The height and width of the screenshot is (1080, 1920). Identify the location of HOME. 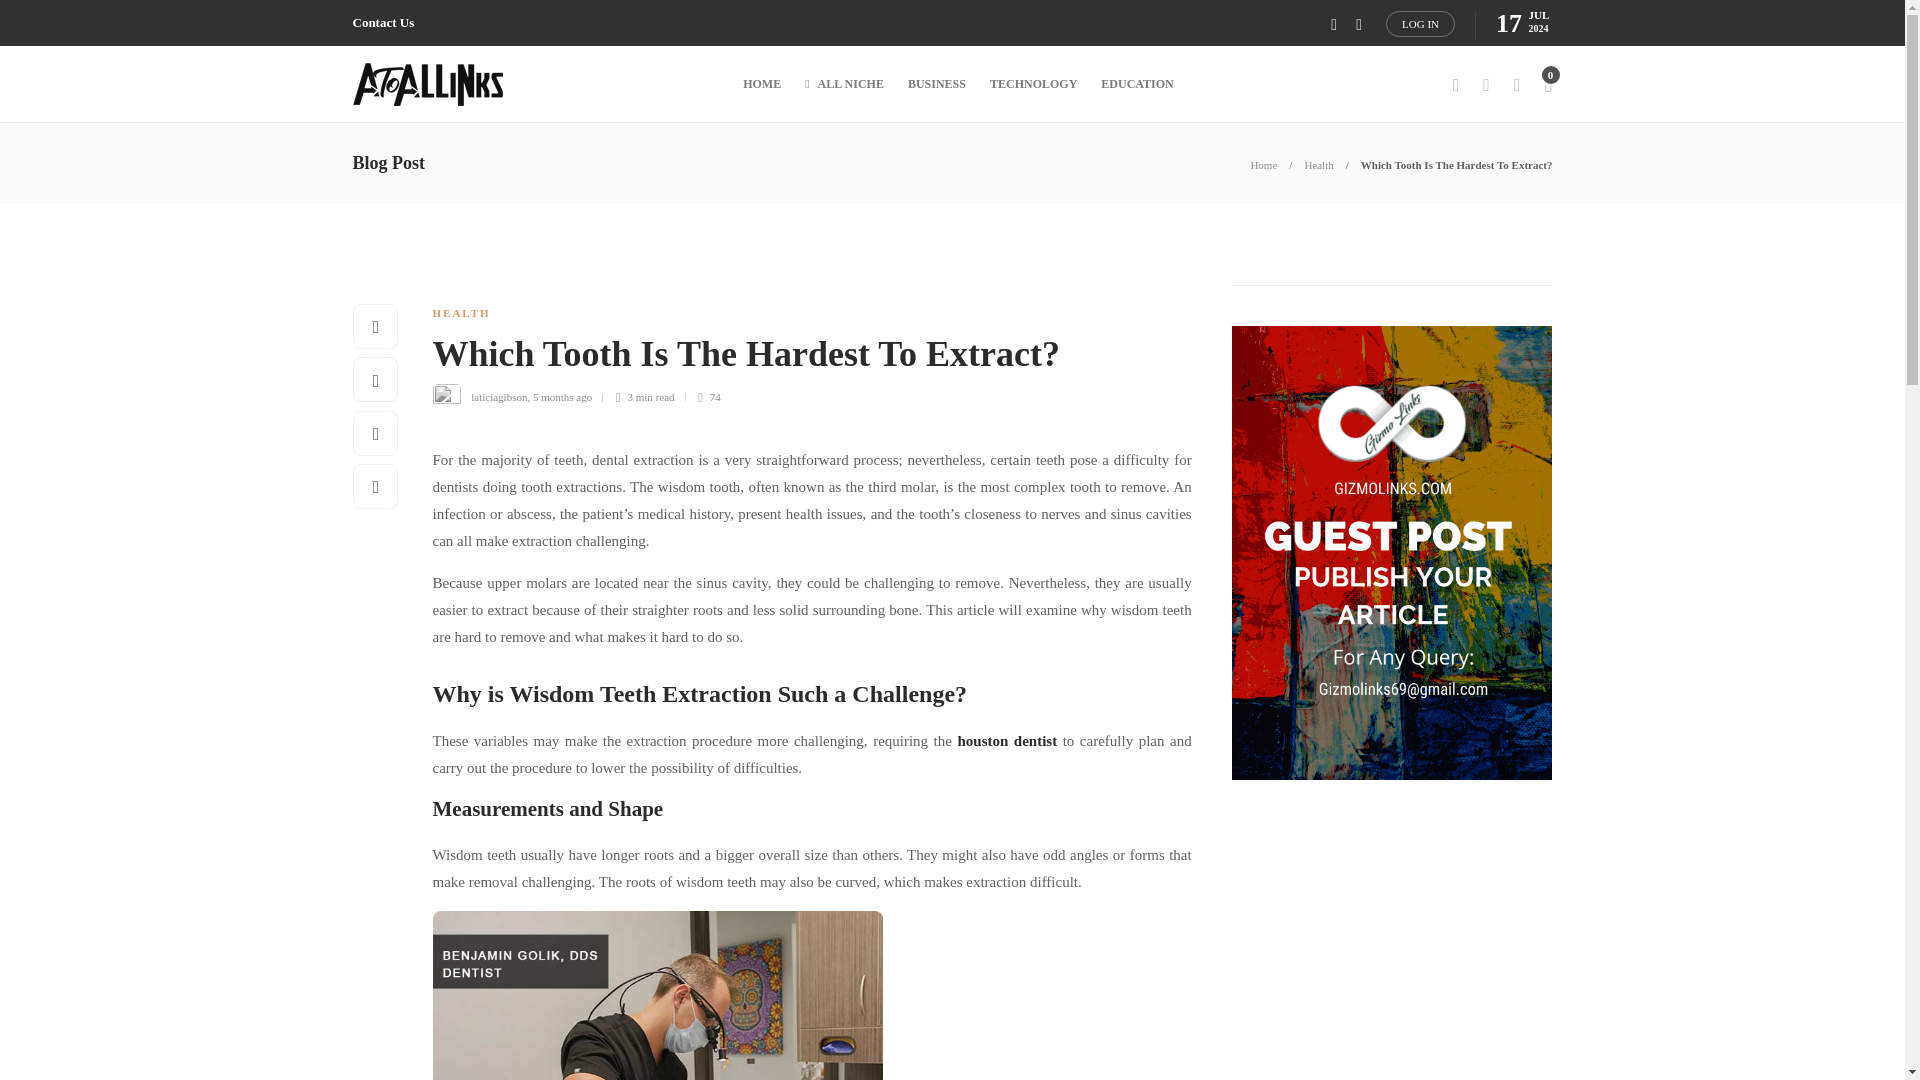
(762, 84).